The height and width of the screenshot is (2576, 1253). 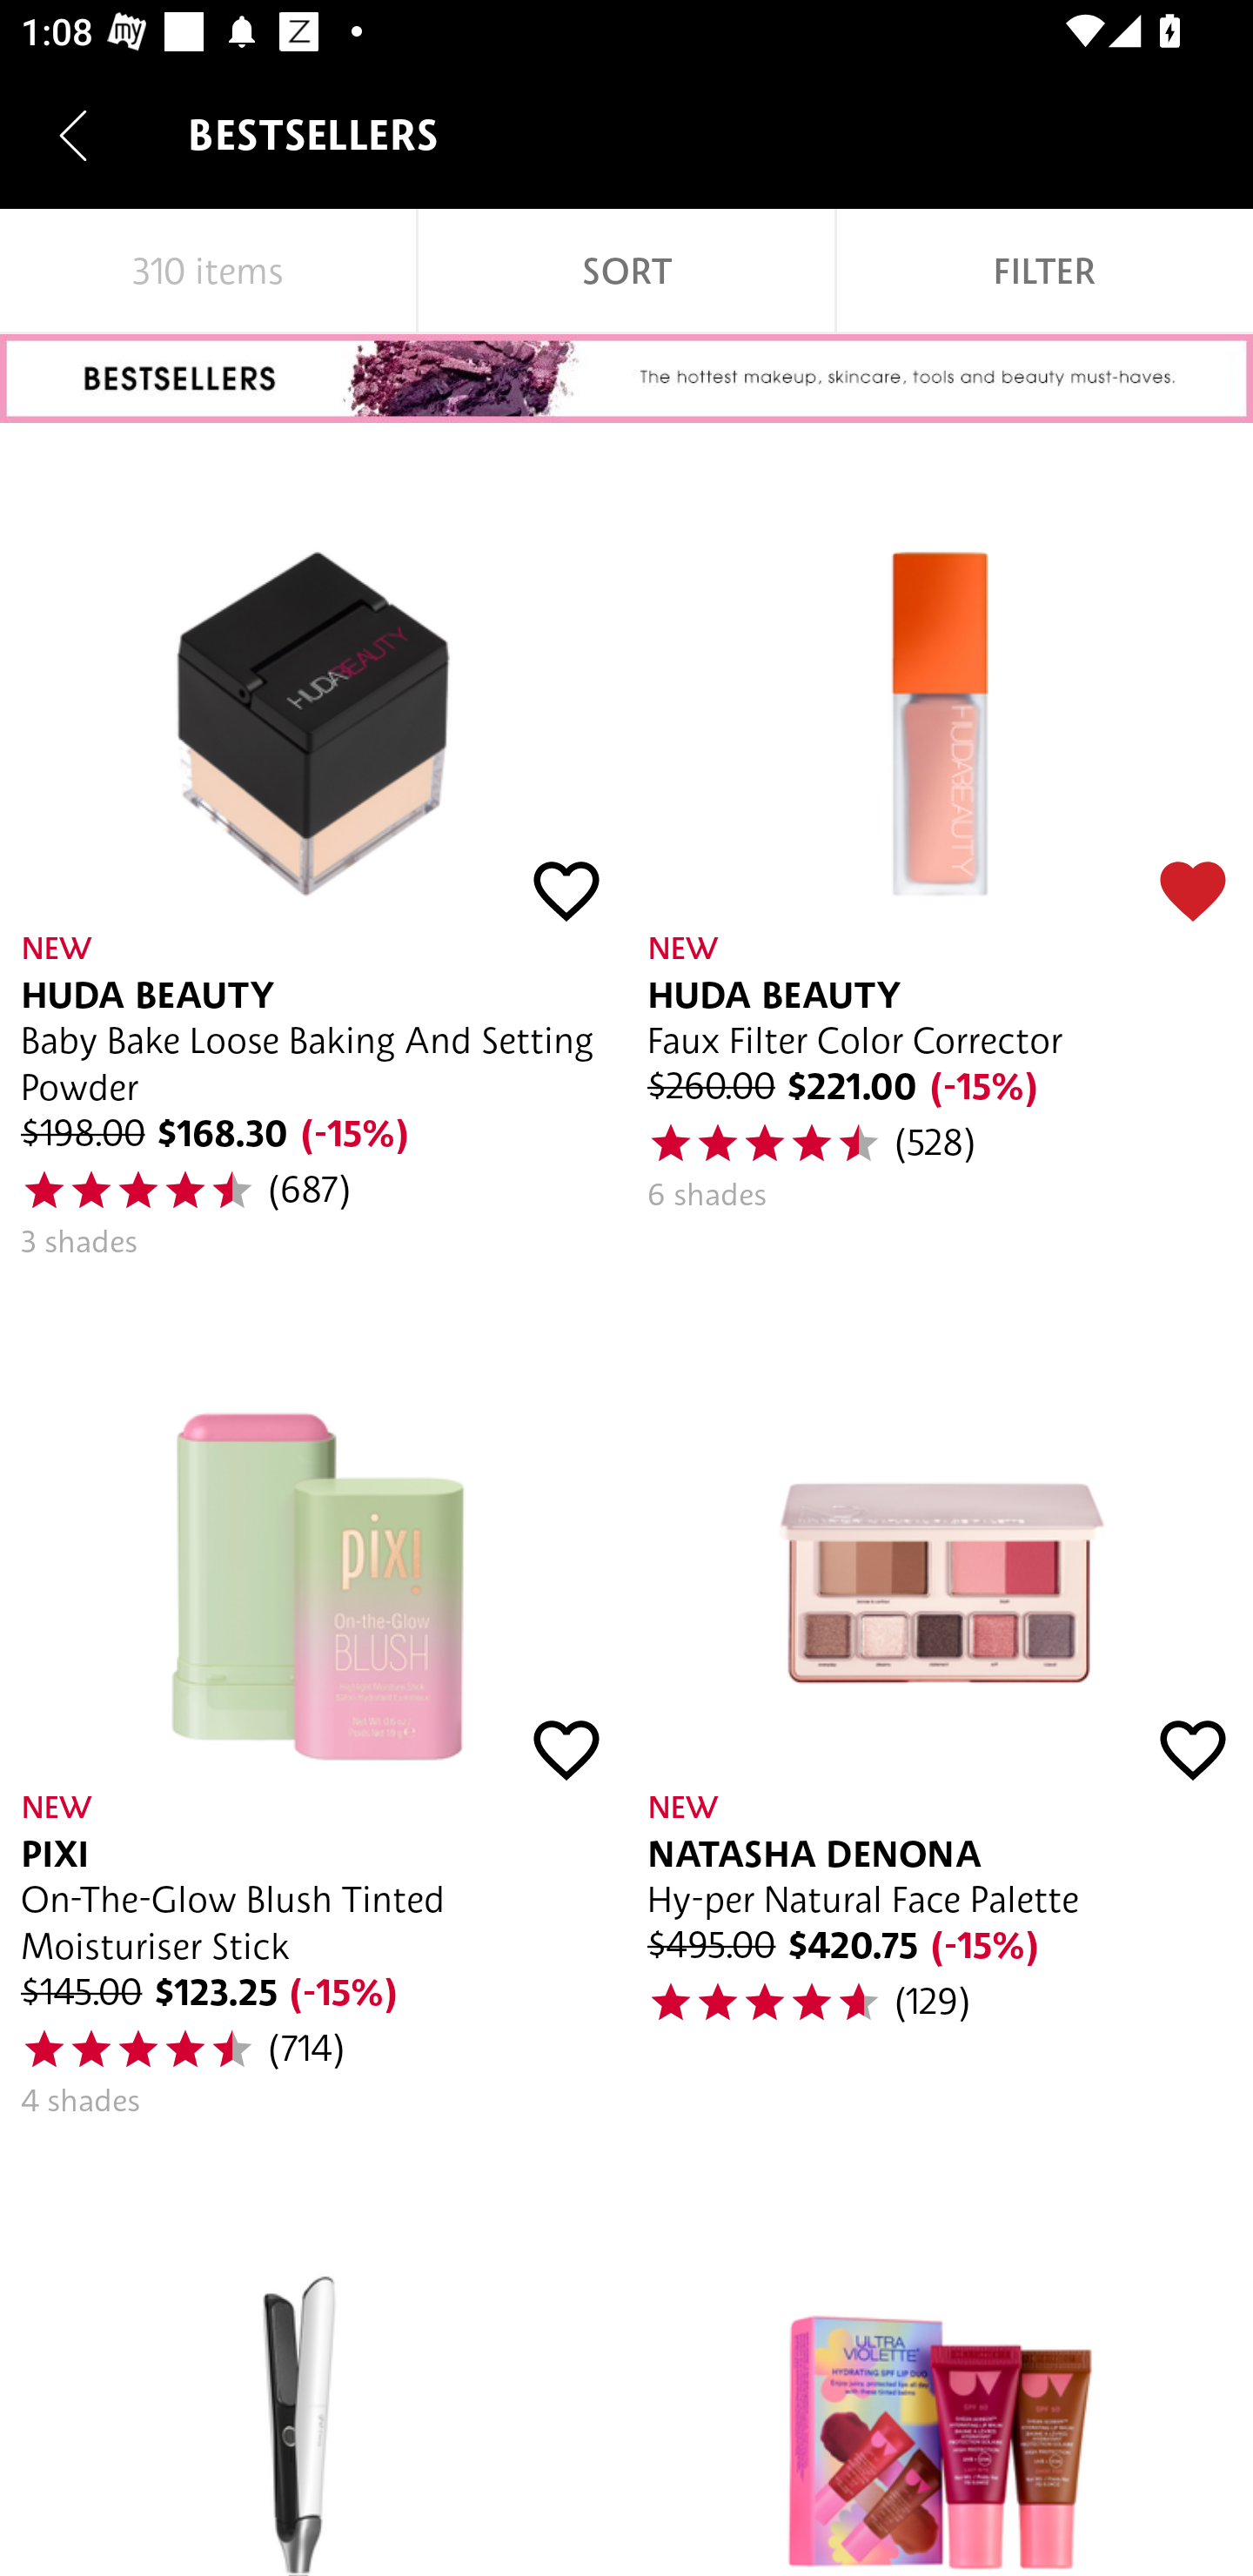 What do you see at coordinates (626, 272) in the screenshot?
I see `SORT` at bounding box center [626, 272].